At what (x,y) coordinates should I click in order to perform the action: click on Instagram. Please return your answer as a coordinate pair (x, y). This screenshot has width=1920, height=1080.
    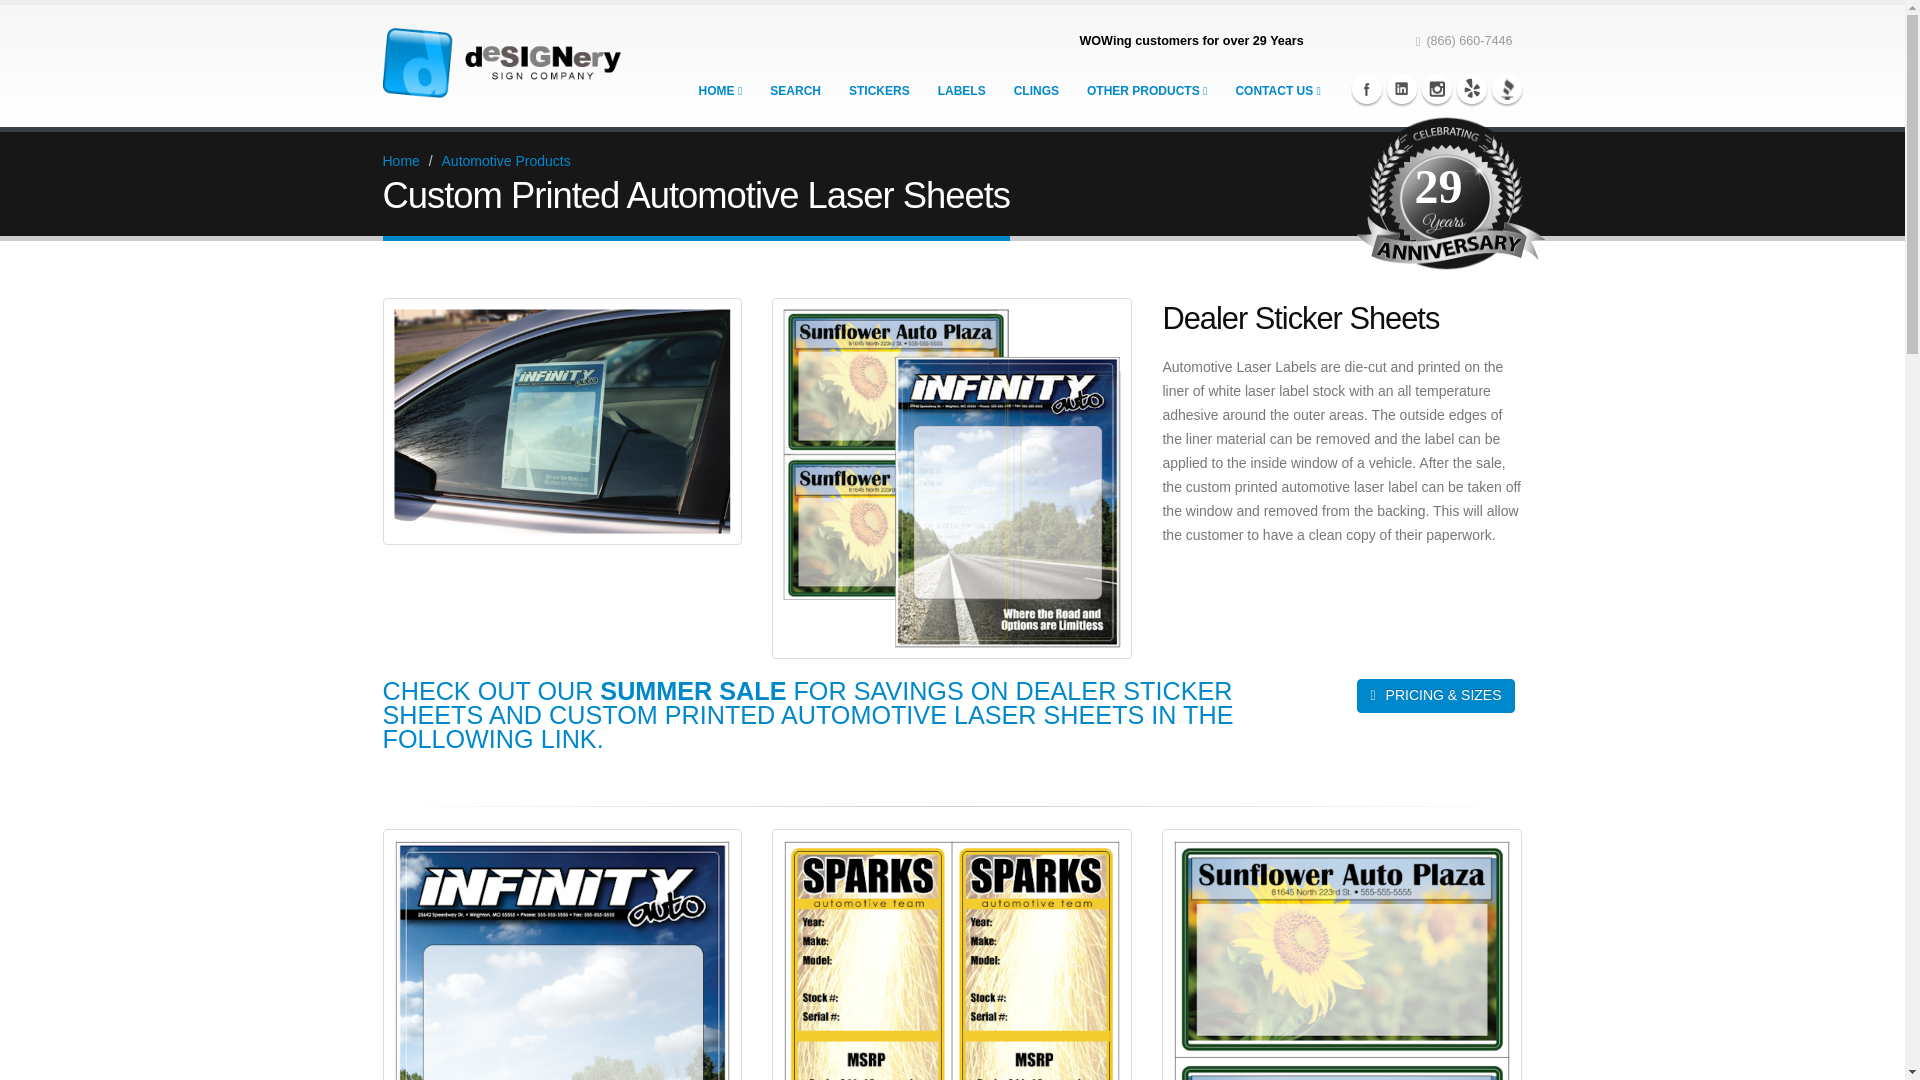
    Looking at the image, I should click on (1436, 88).